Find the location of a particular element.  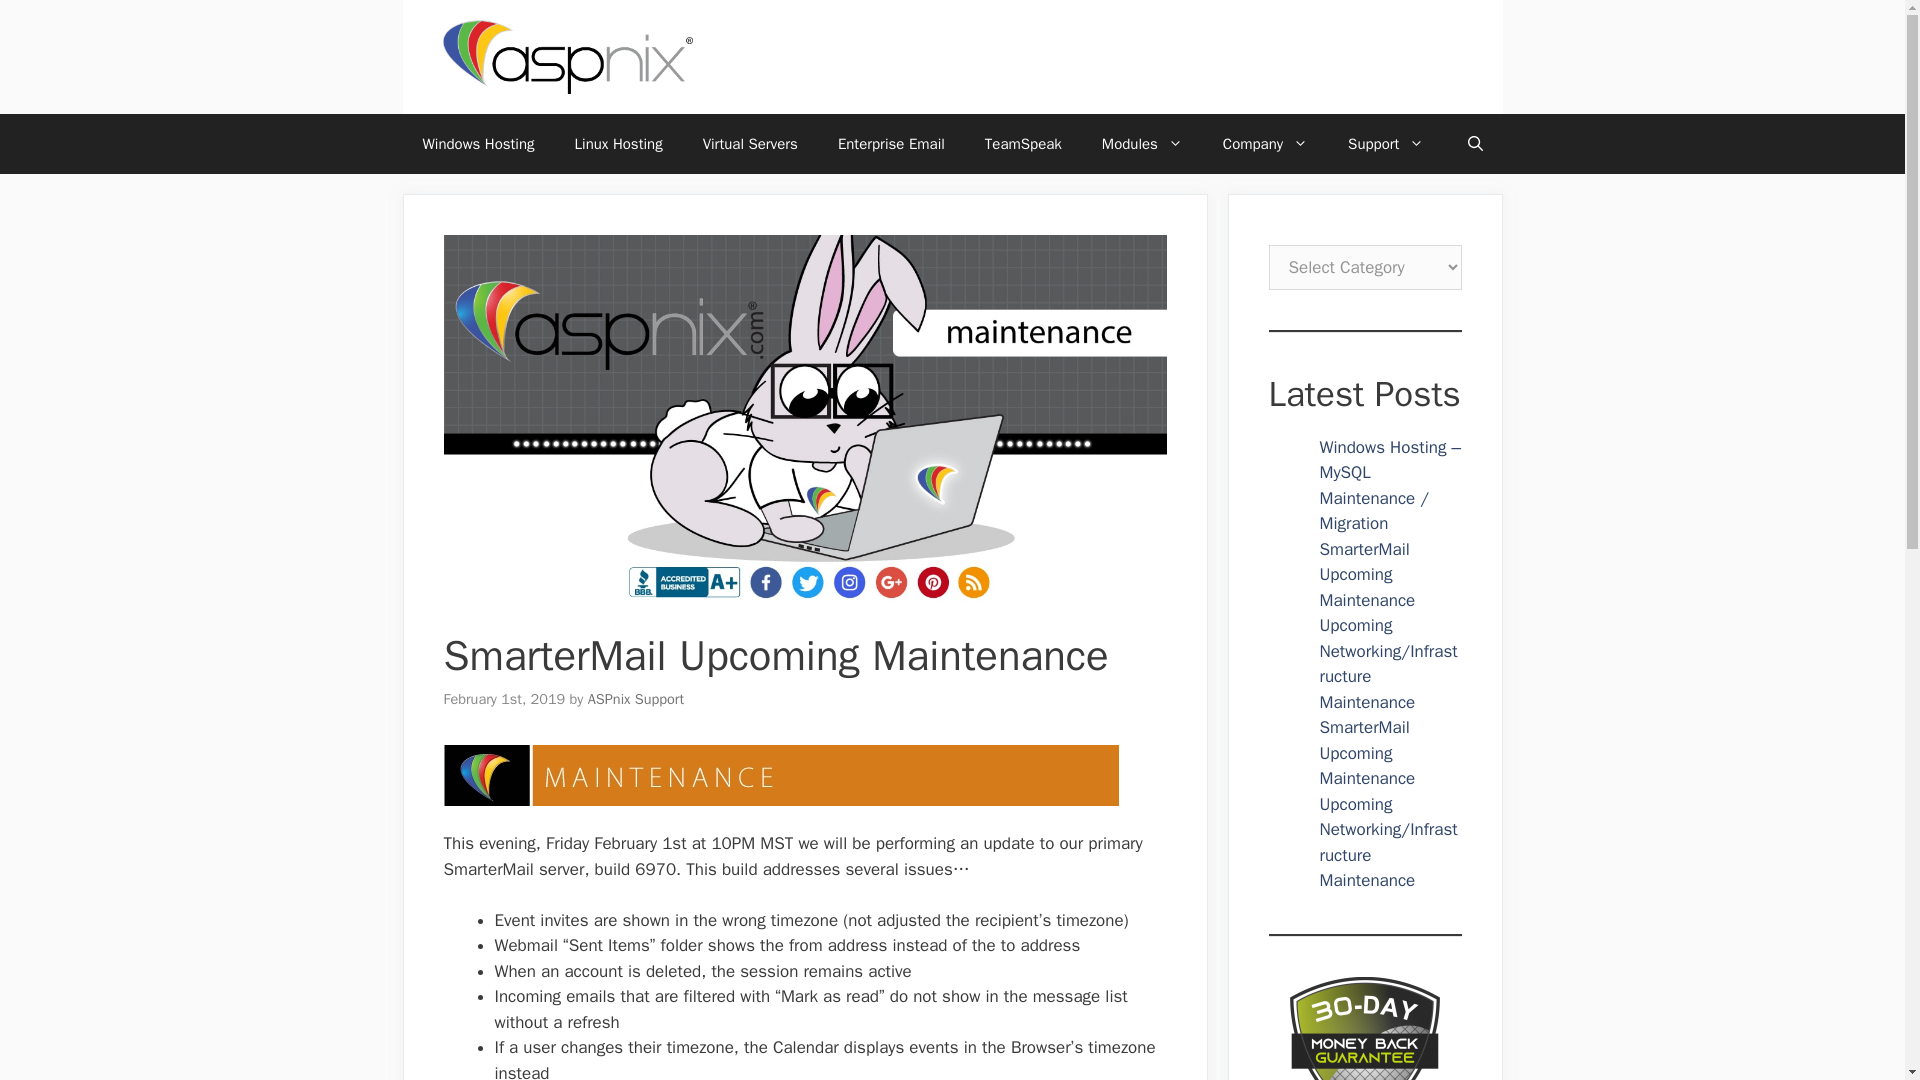

Support is located at coordinates (1386, 144).